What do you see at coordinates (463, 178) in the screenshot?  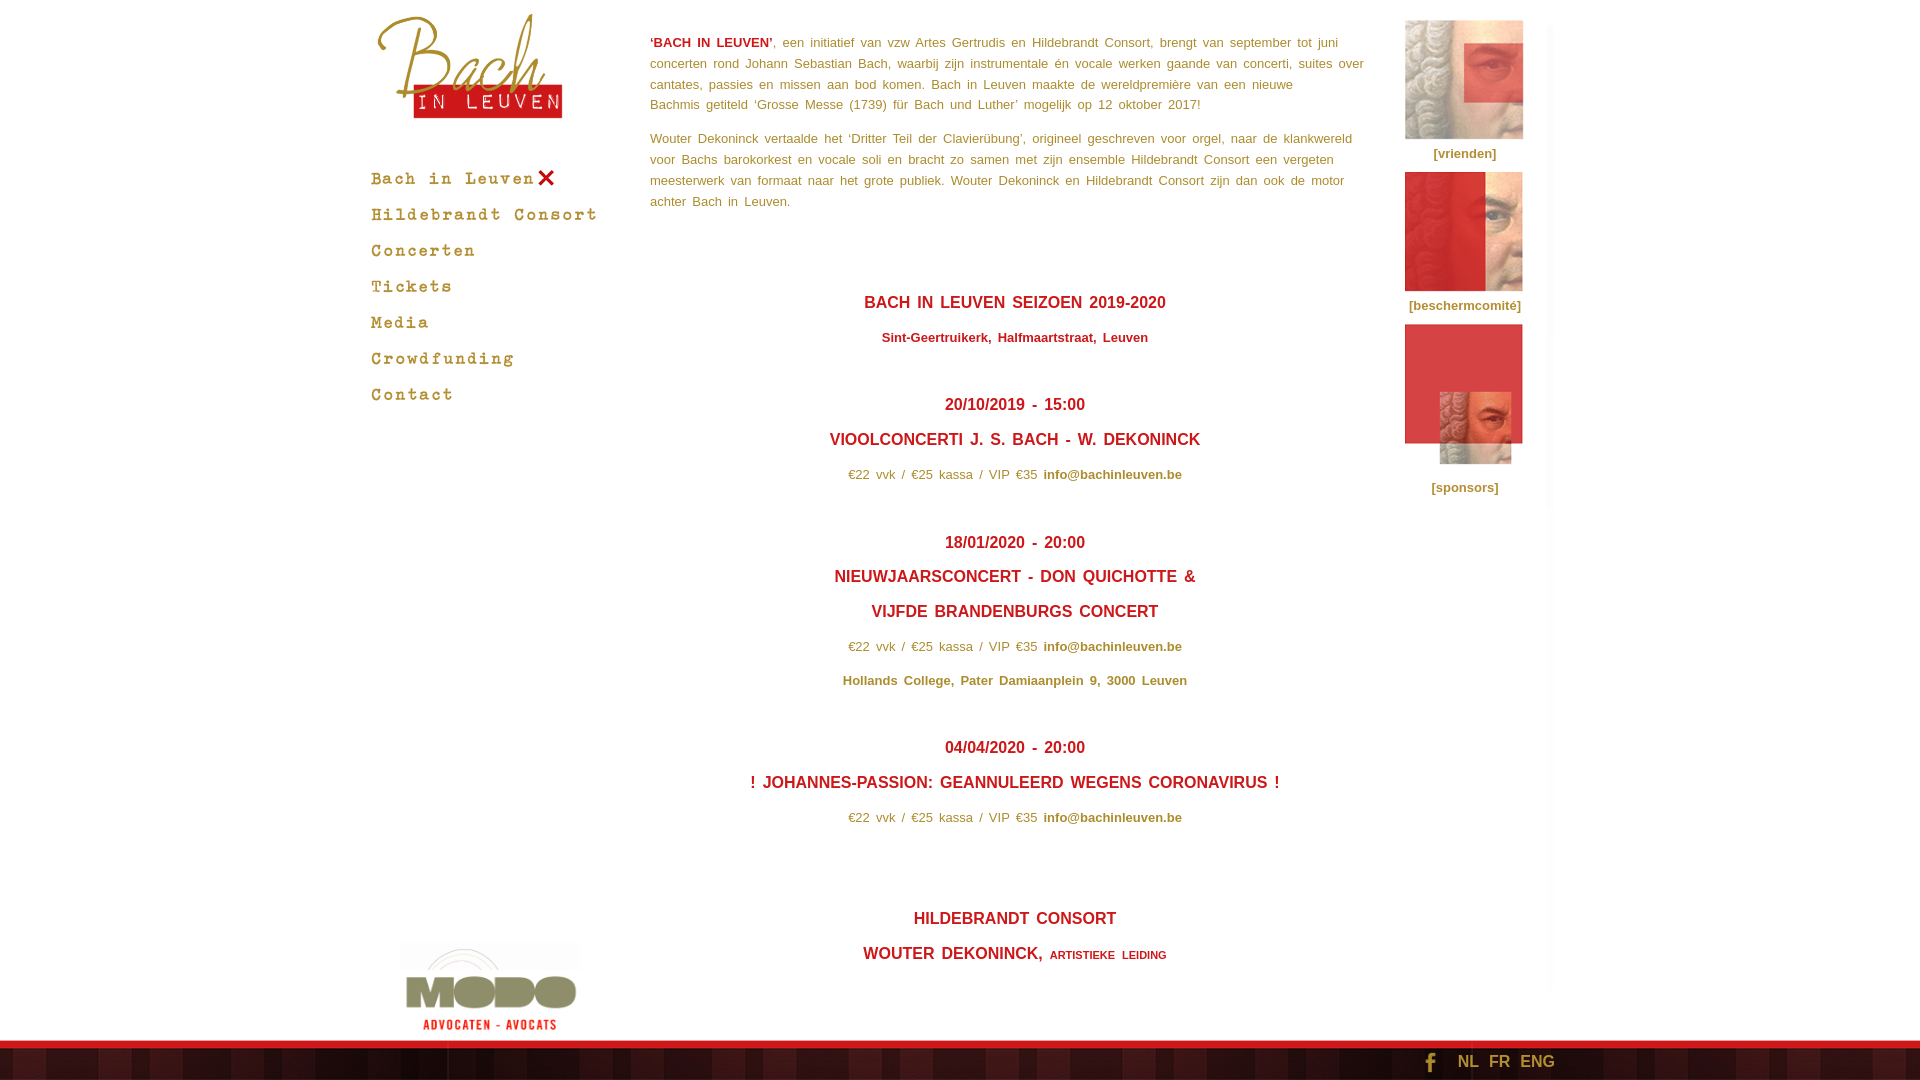 I see `Bach in Leuven` at bounding box center [463, 178].